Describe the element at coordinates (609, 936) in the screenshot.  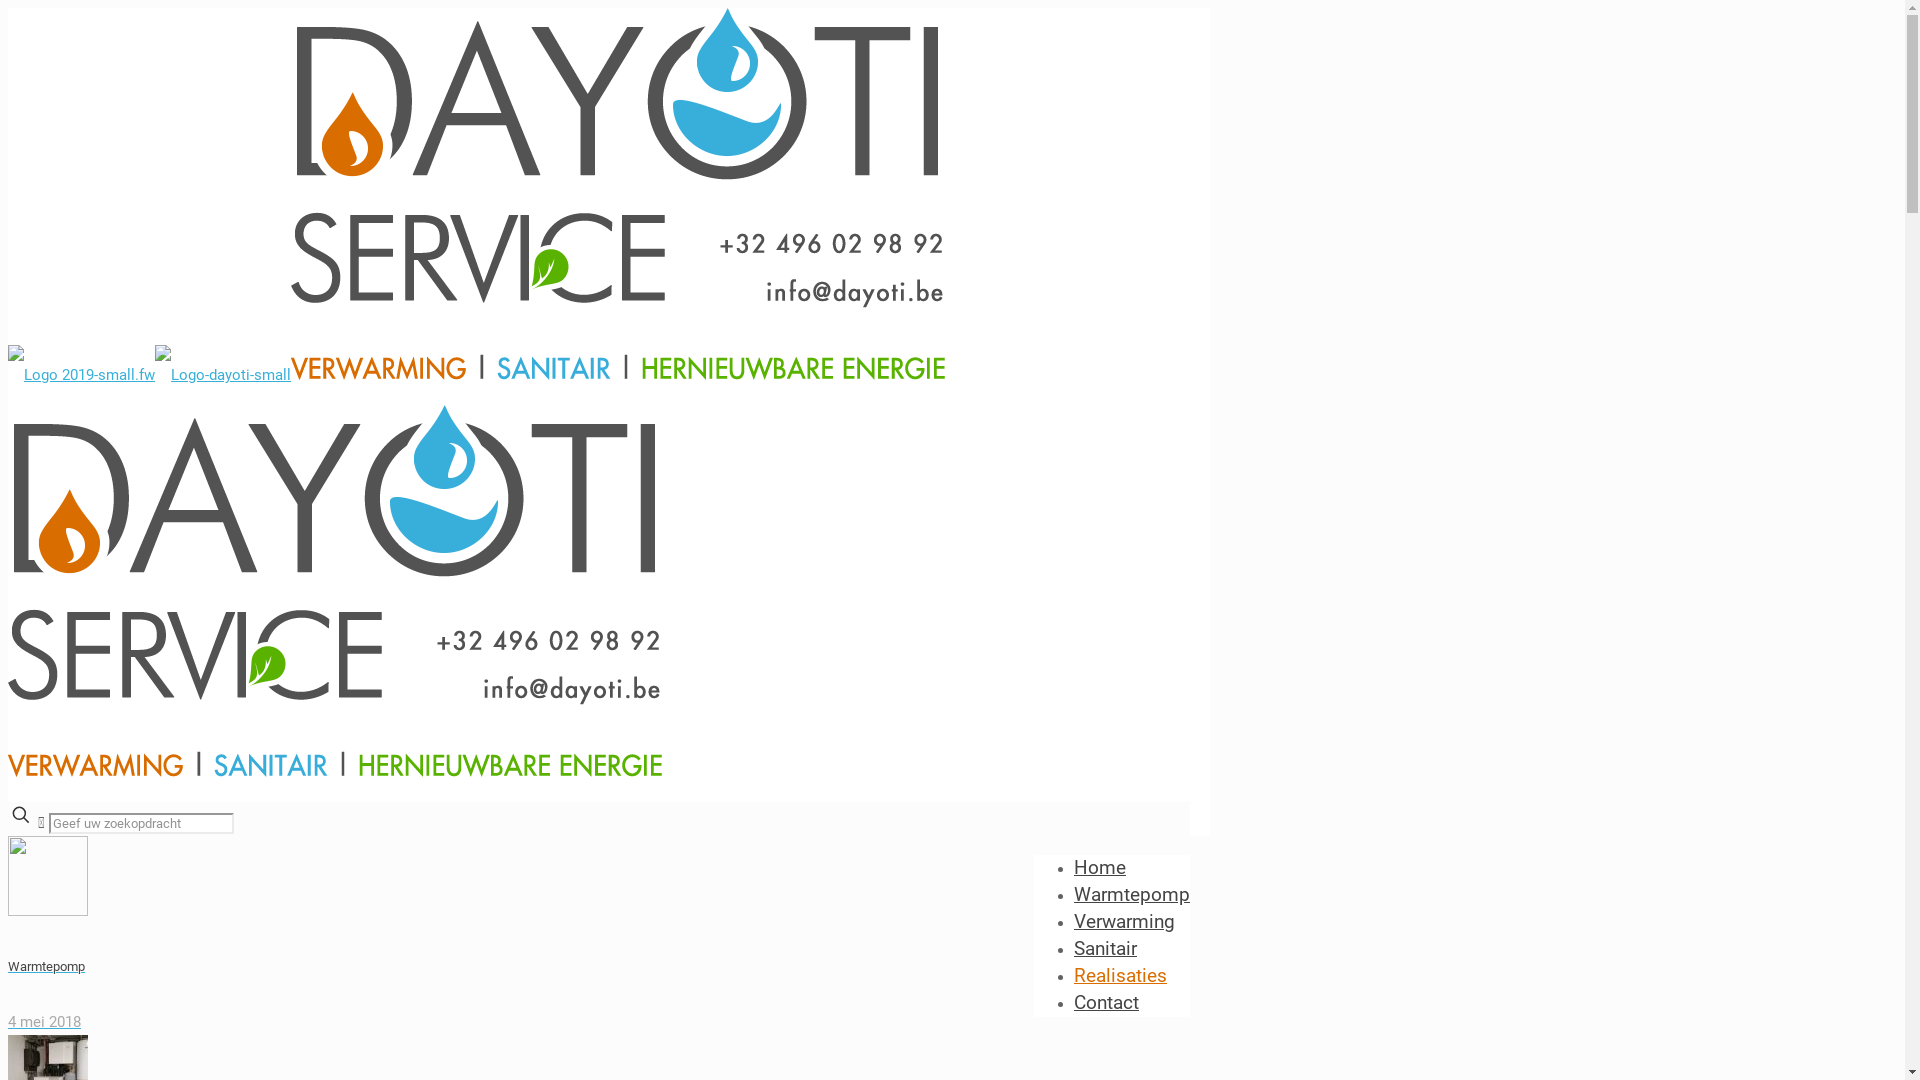
I see `Warmtepomp
4 mei 2018` at that location.